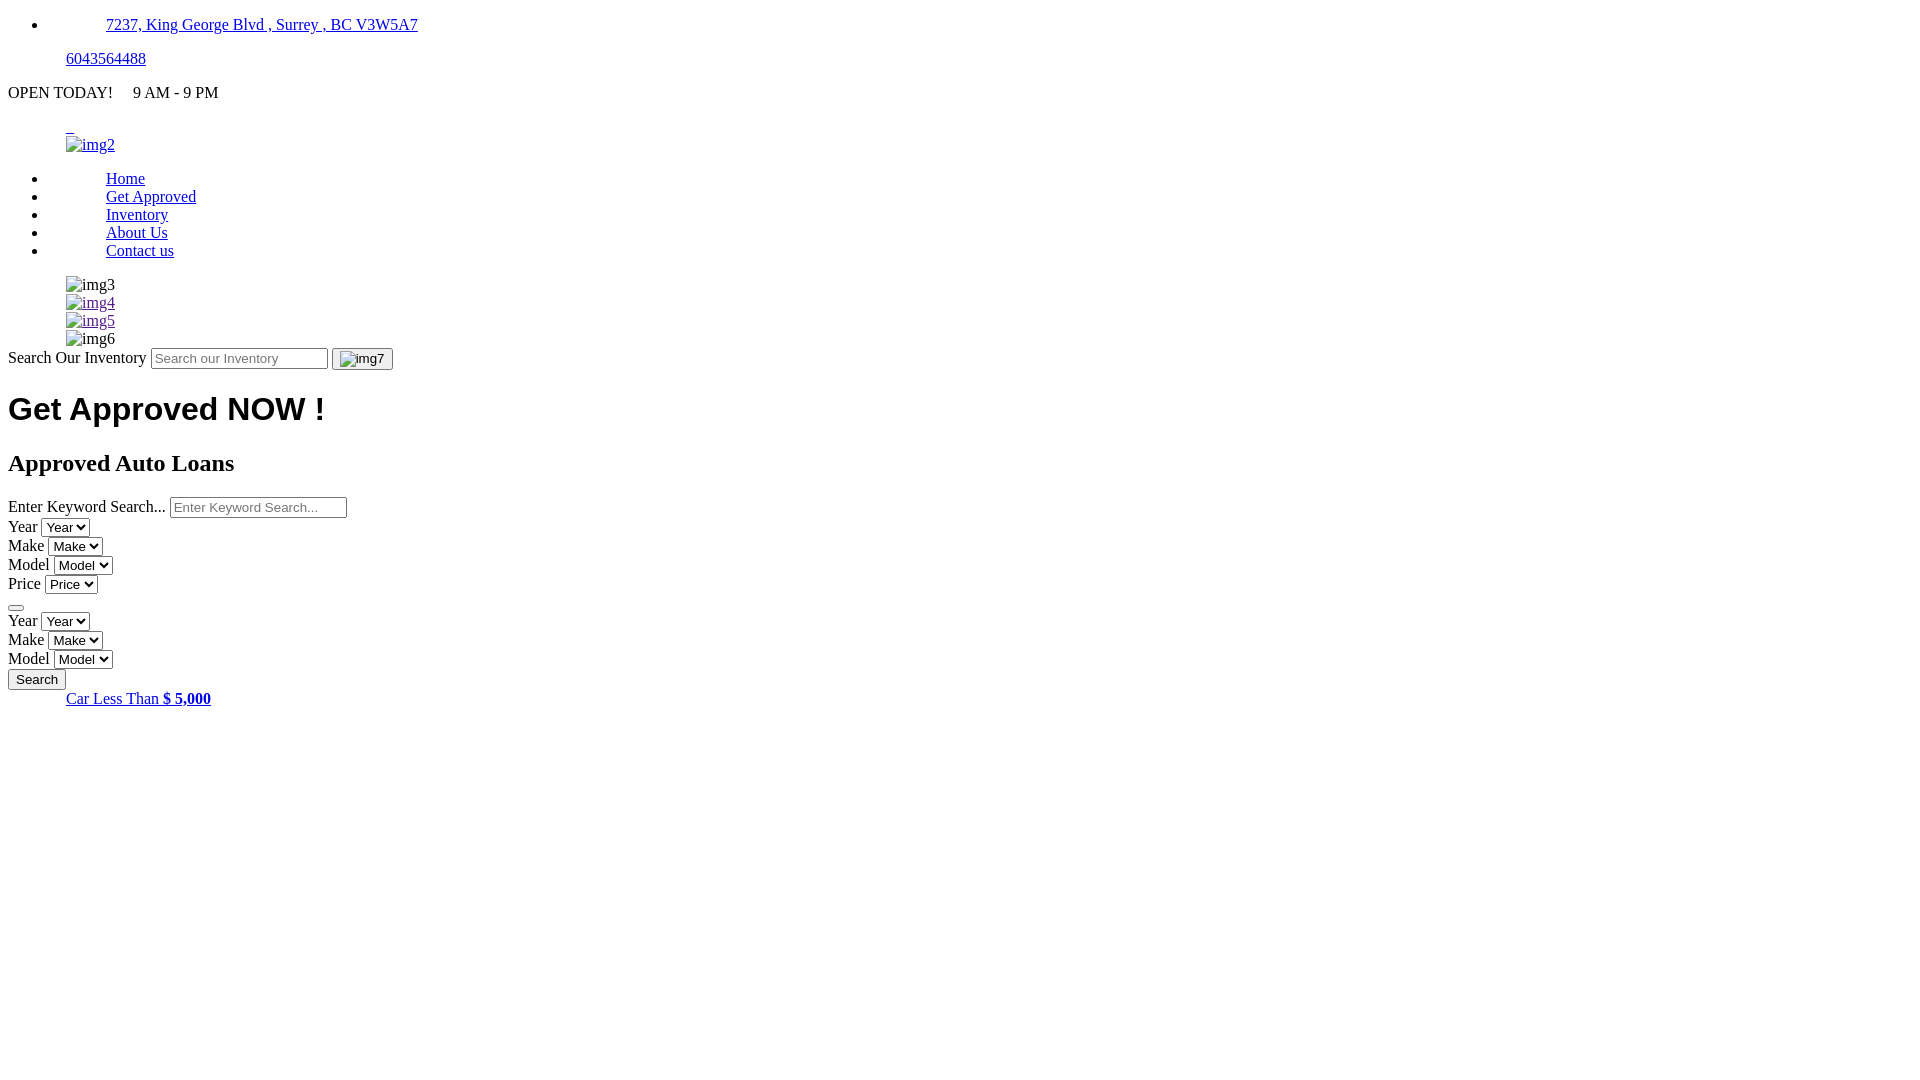 This screenshot has height=1080, width=1920. What do you see at coordinates (140, 250) in the screenshot?
I see `Contact us` at bounding box center [140, 250].